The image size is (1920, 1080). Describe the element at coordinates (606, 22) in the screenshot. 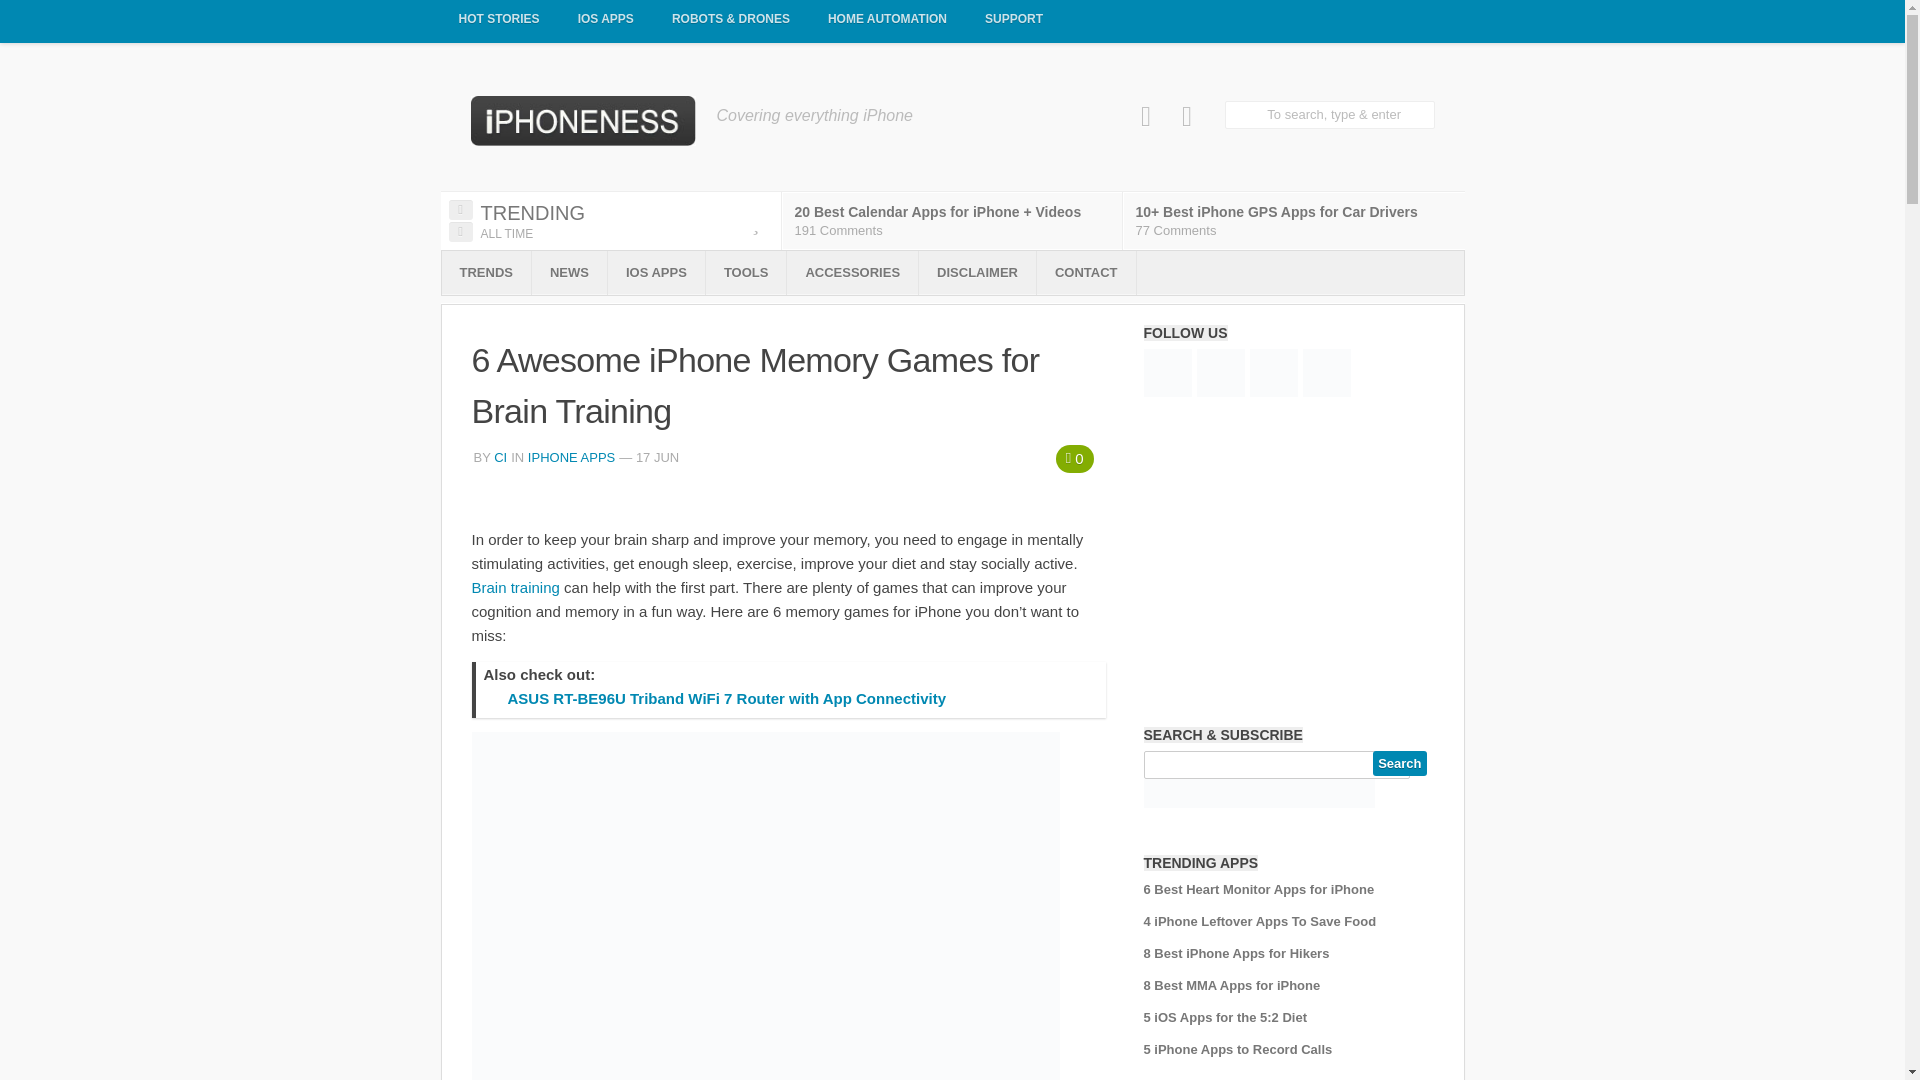

I see `IOS APPS` at that location.